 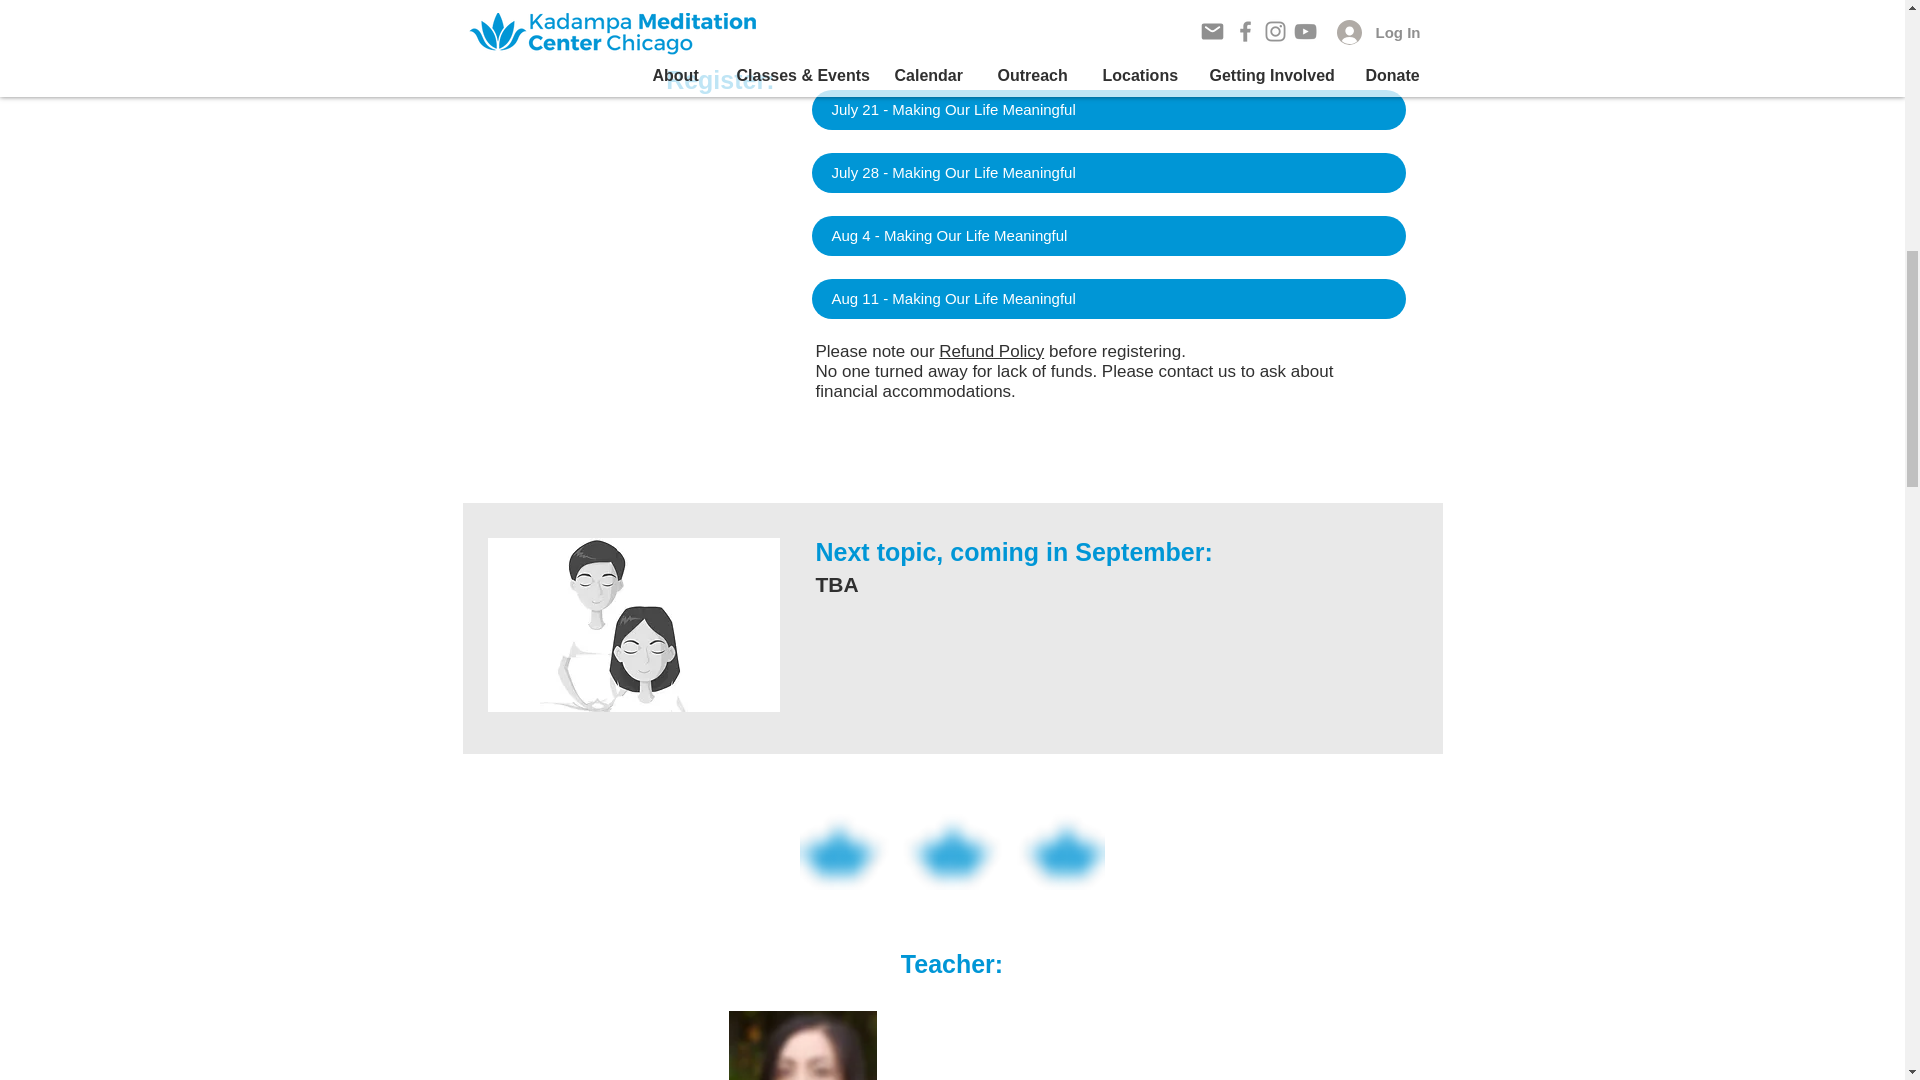 I want to click on July 28 - Making Our Life Meaningful, so click(x=1108, y=173).